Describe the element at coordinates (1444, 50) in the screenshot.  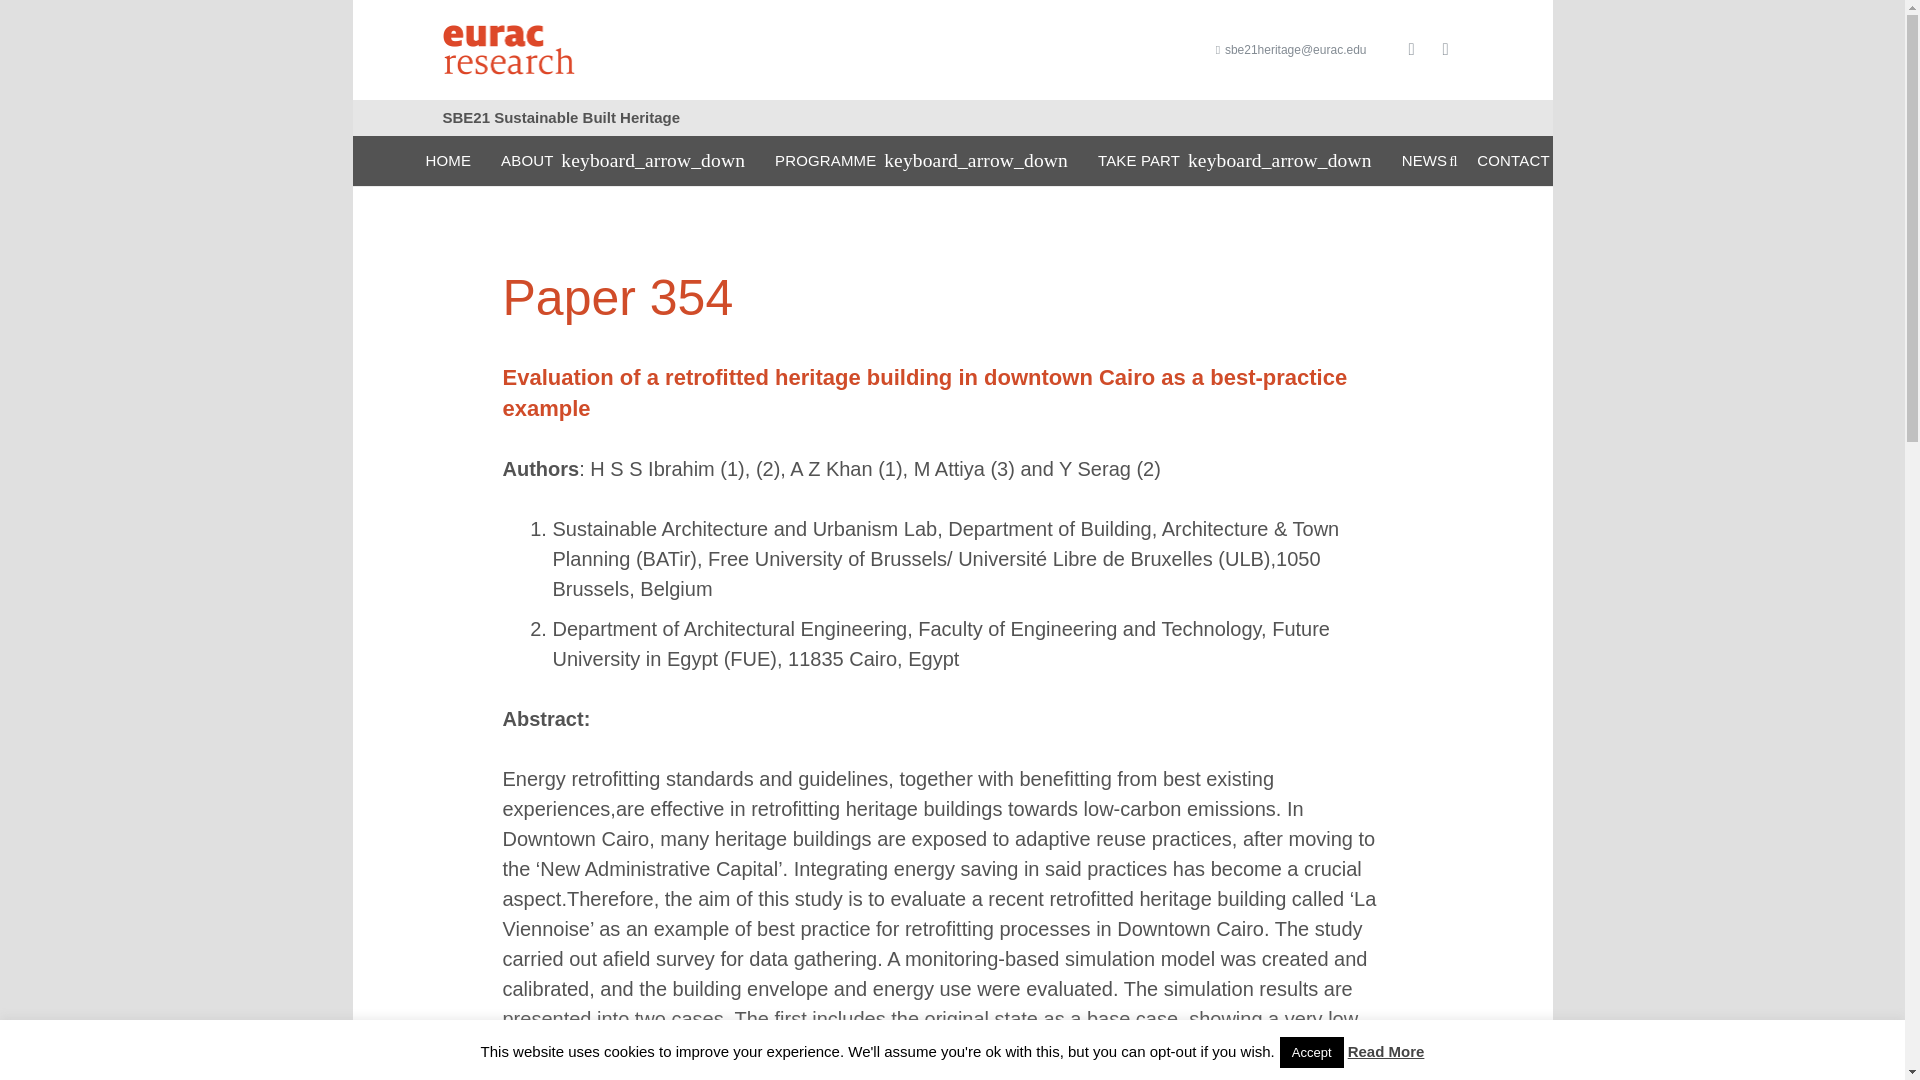
I see `Twitter` at that location.